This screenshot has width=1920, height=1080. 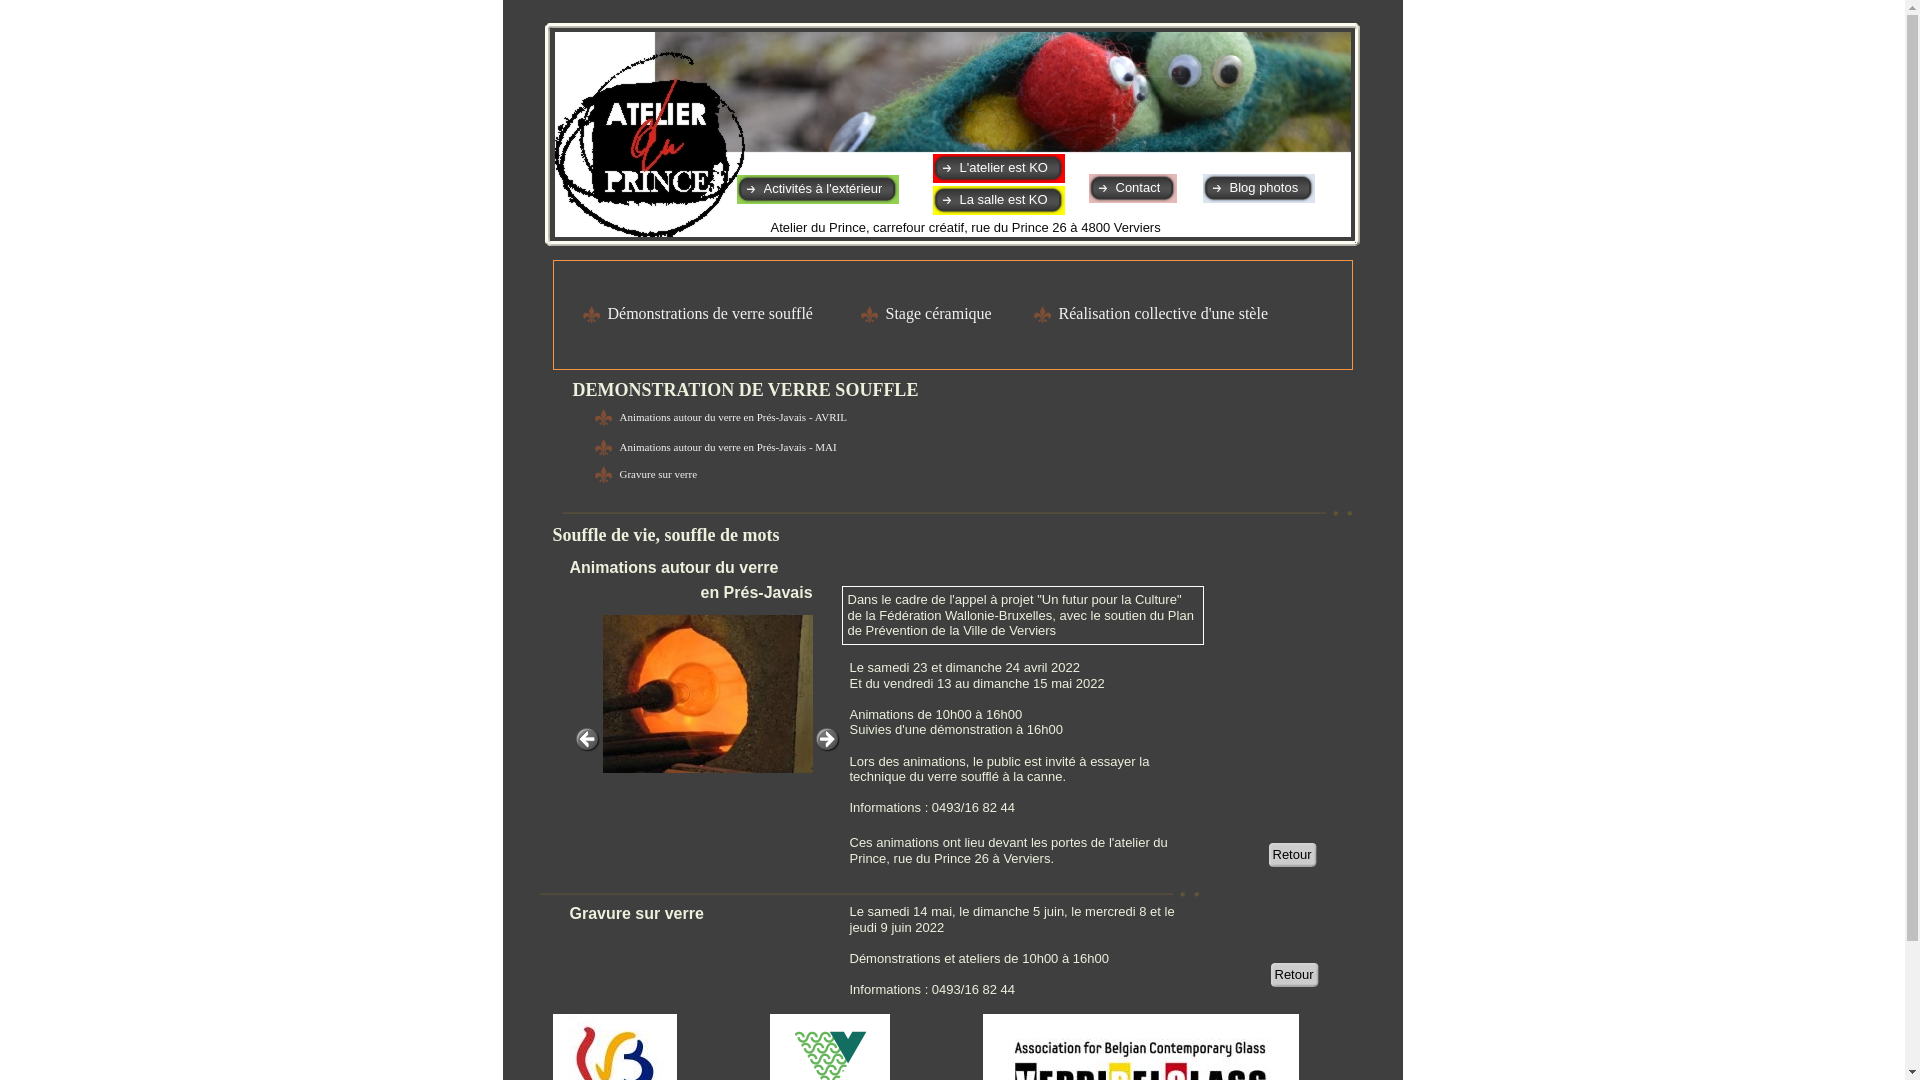 What do you see at coordinates (1004, 200) in the screenshot?
I see `La salle est KO` at bounding box center [1004, 200].